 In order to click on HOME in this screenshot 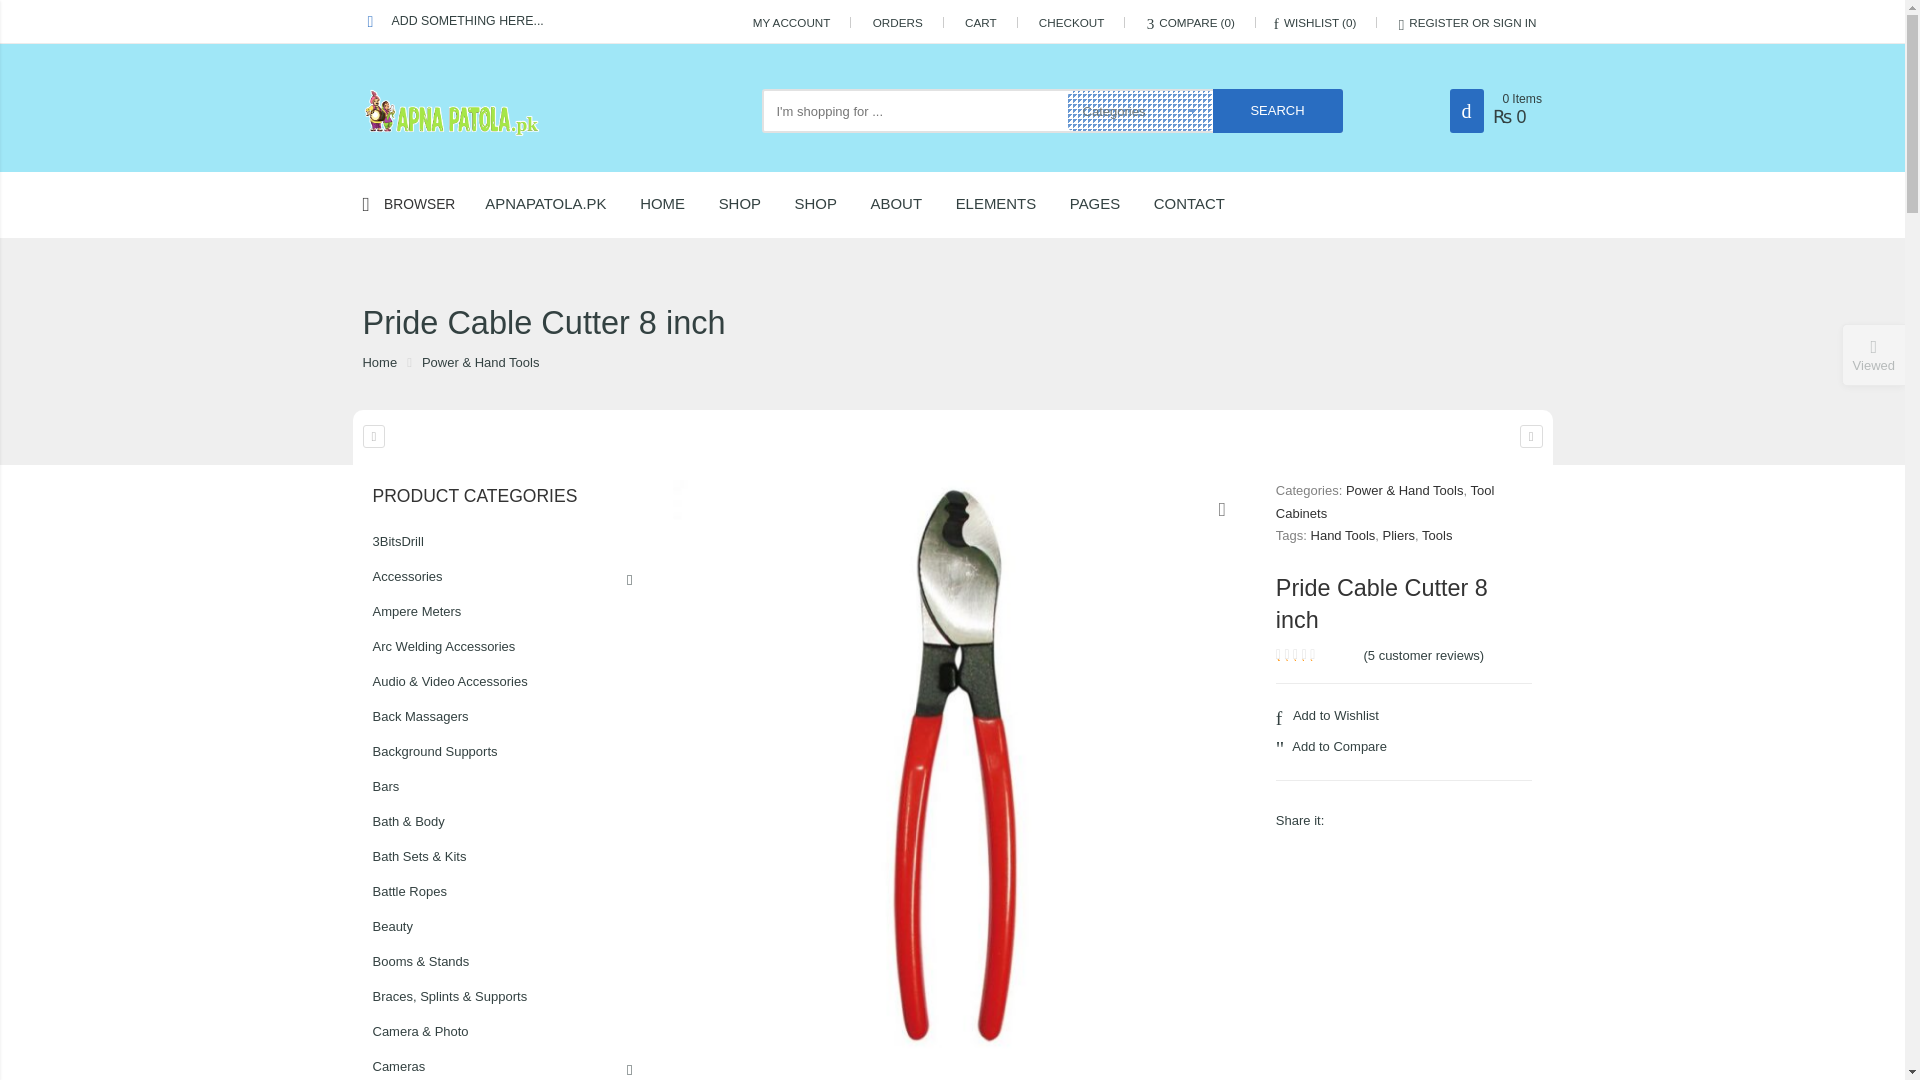, I will do `click(676, 204)`.